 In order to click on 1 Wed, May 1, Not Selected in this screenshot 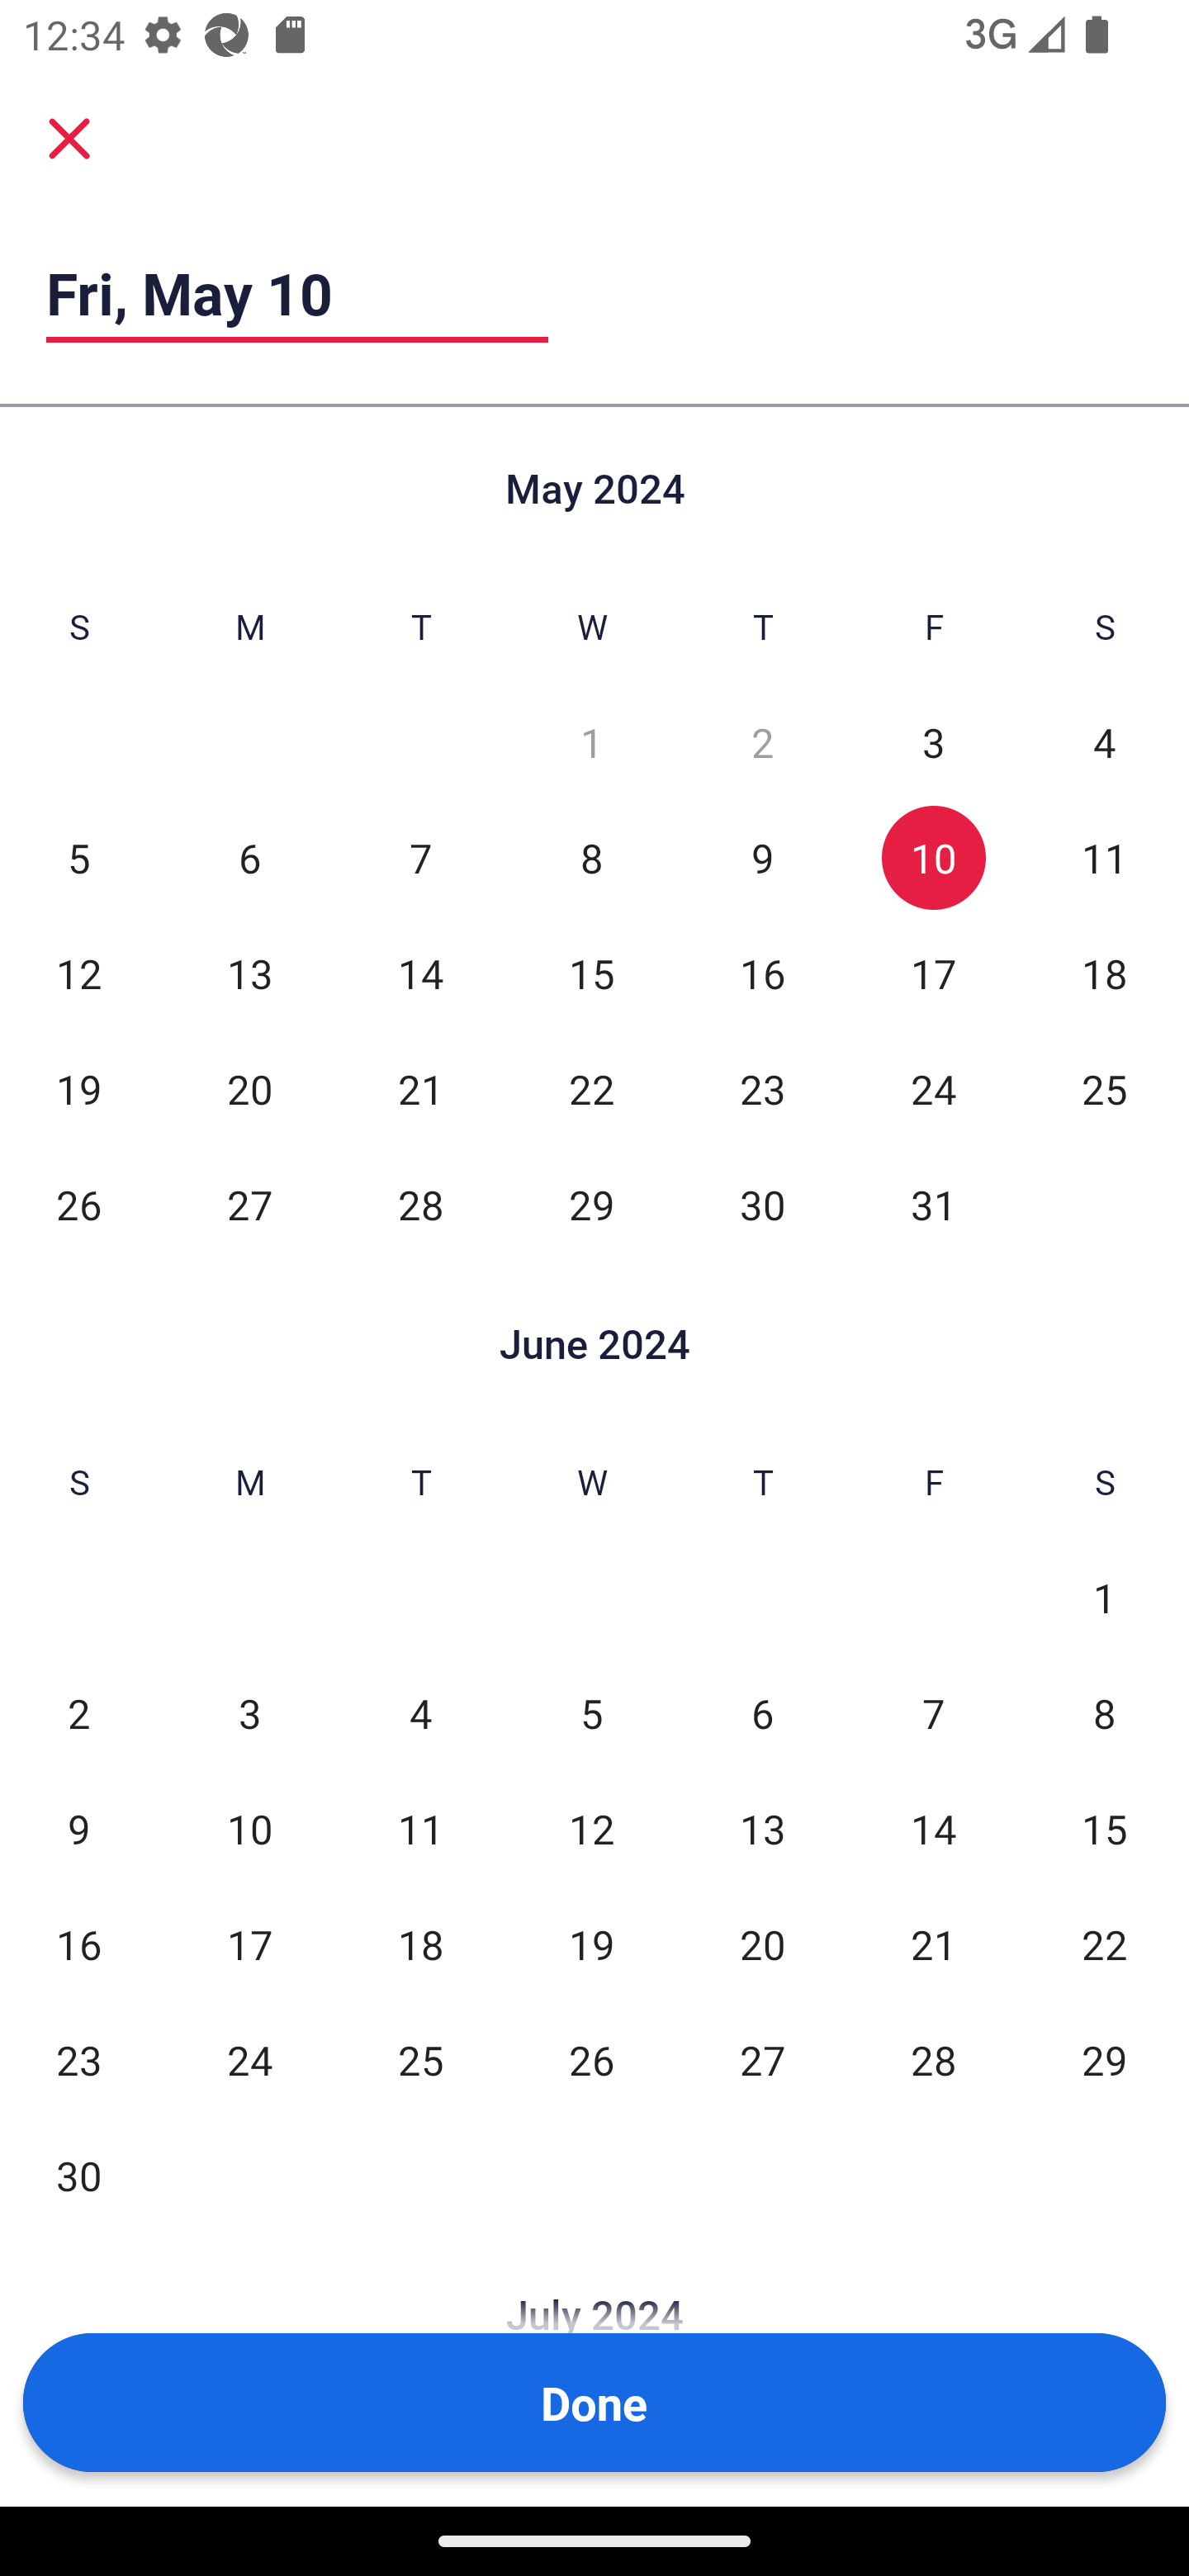, I will do `click(591, 743)`.